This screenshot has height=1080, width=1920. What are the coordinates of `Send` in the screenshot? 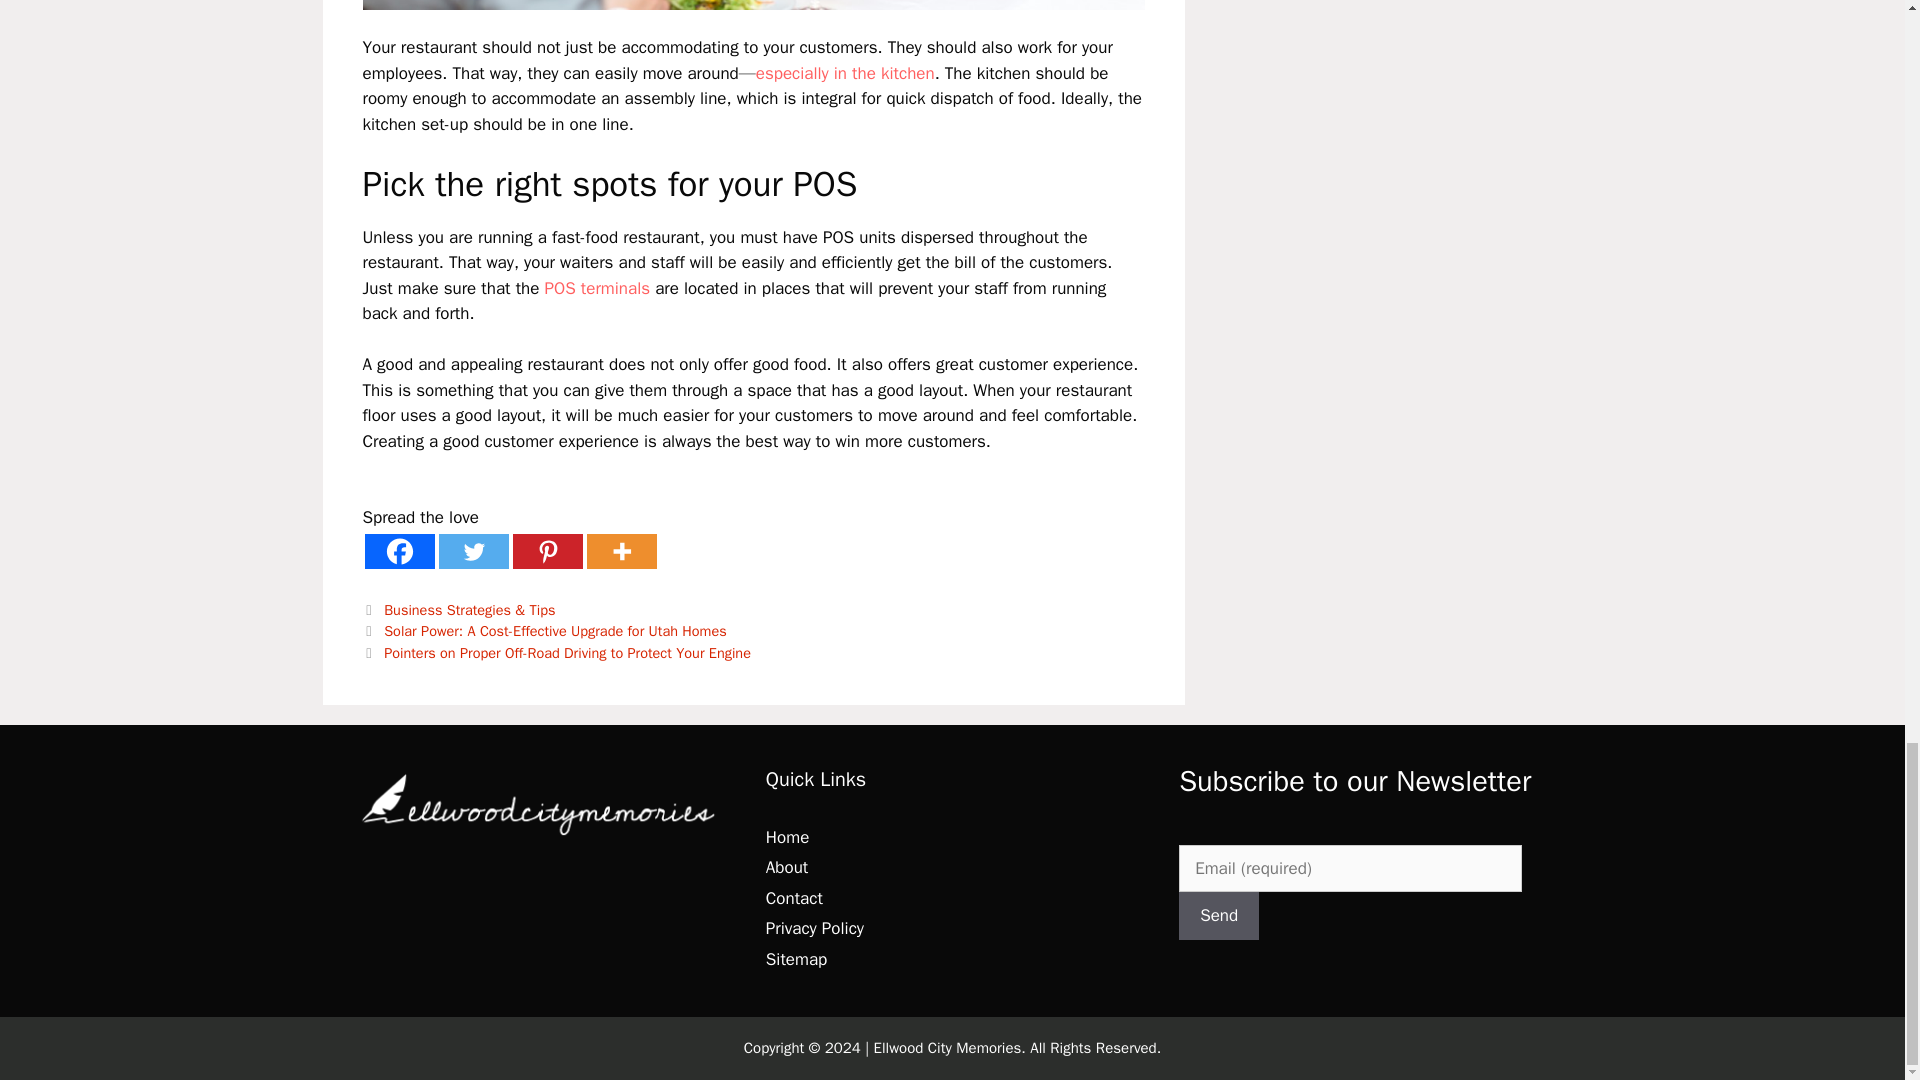 It's located at (1218, 916).